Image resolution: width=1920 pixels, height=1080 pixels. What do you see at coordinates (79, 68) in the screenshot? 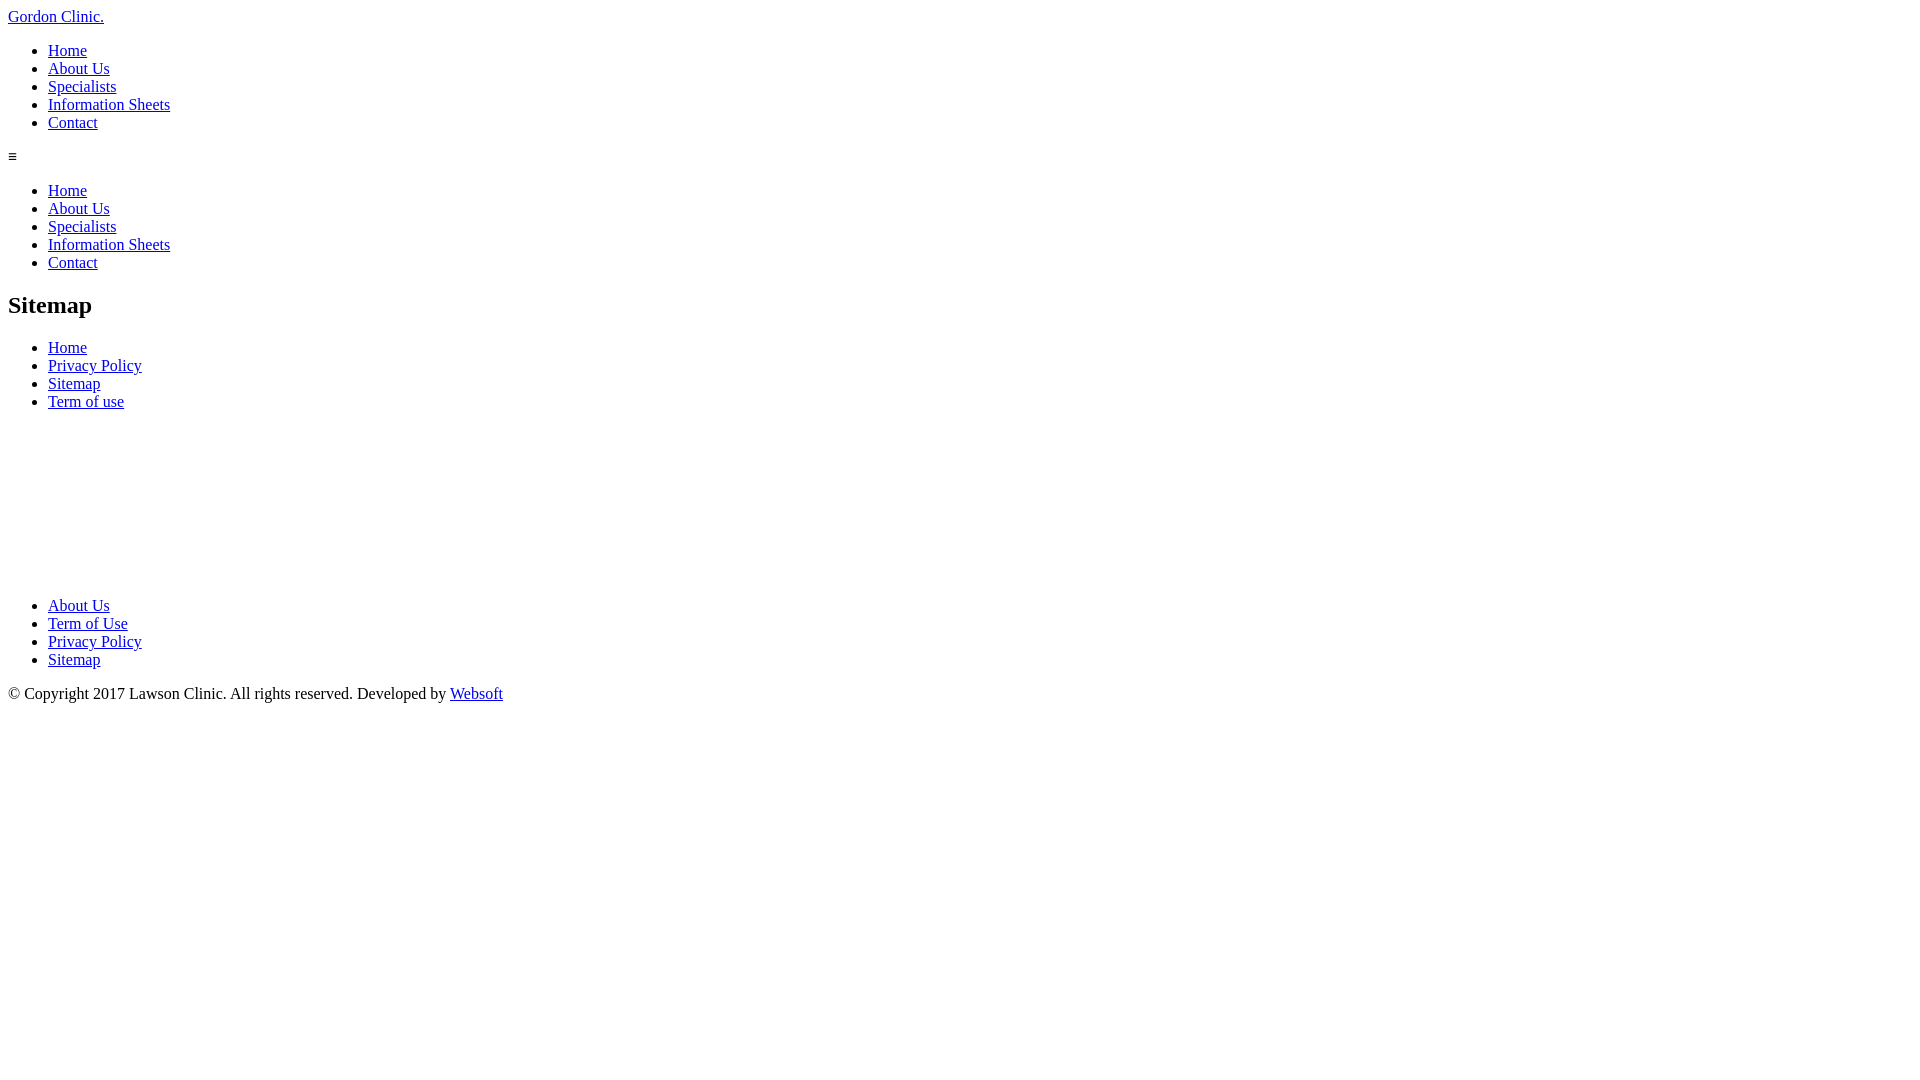
I see `About Us` at bounding box center [79, 68].